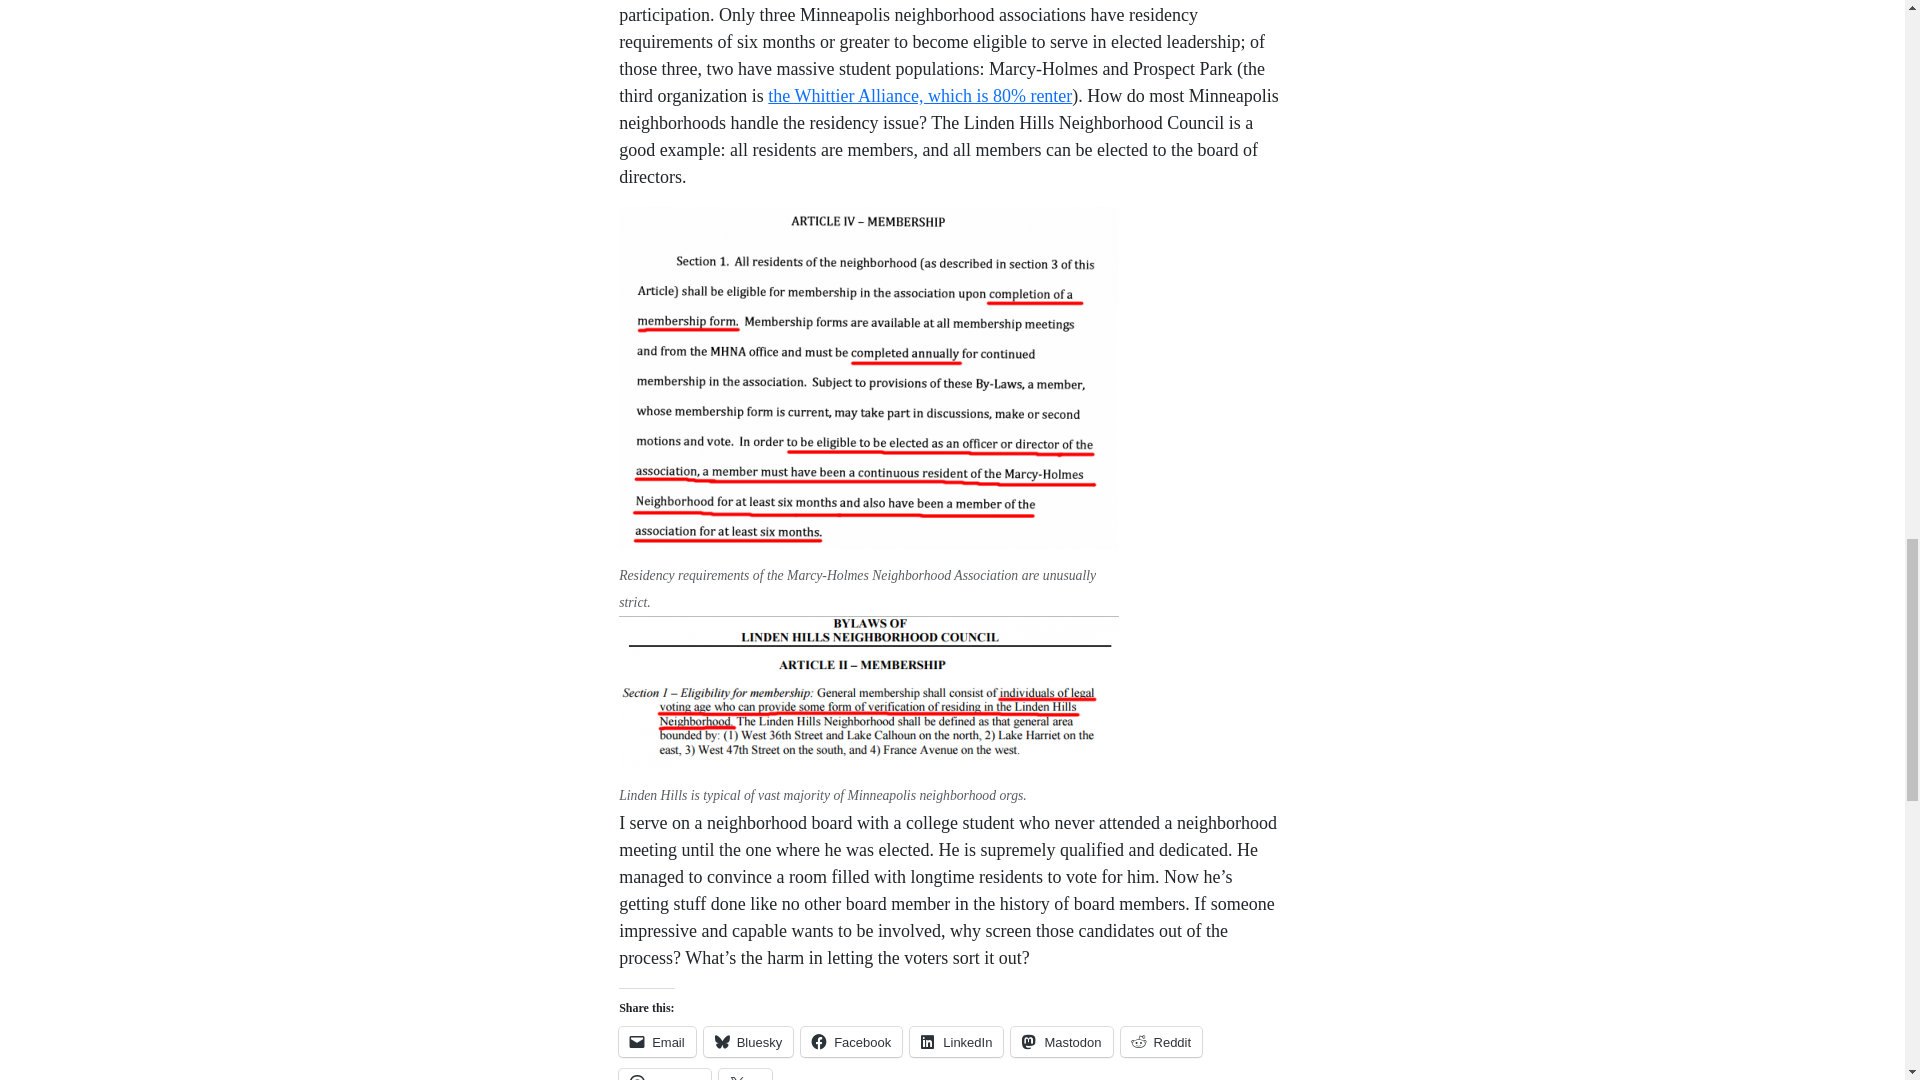 This screenshot has width=1920, height=1080. Describe the element at coordinates (664, 1074) in the screenshot. I see `Click to share on Threads` at that location.